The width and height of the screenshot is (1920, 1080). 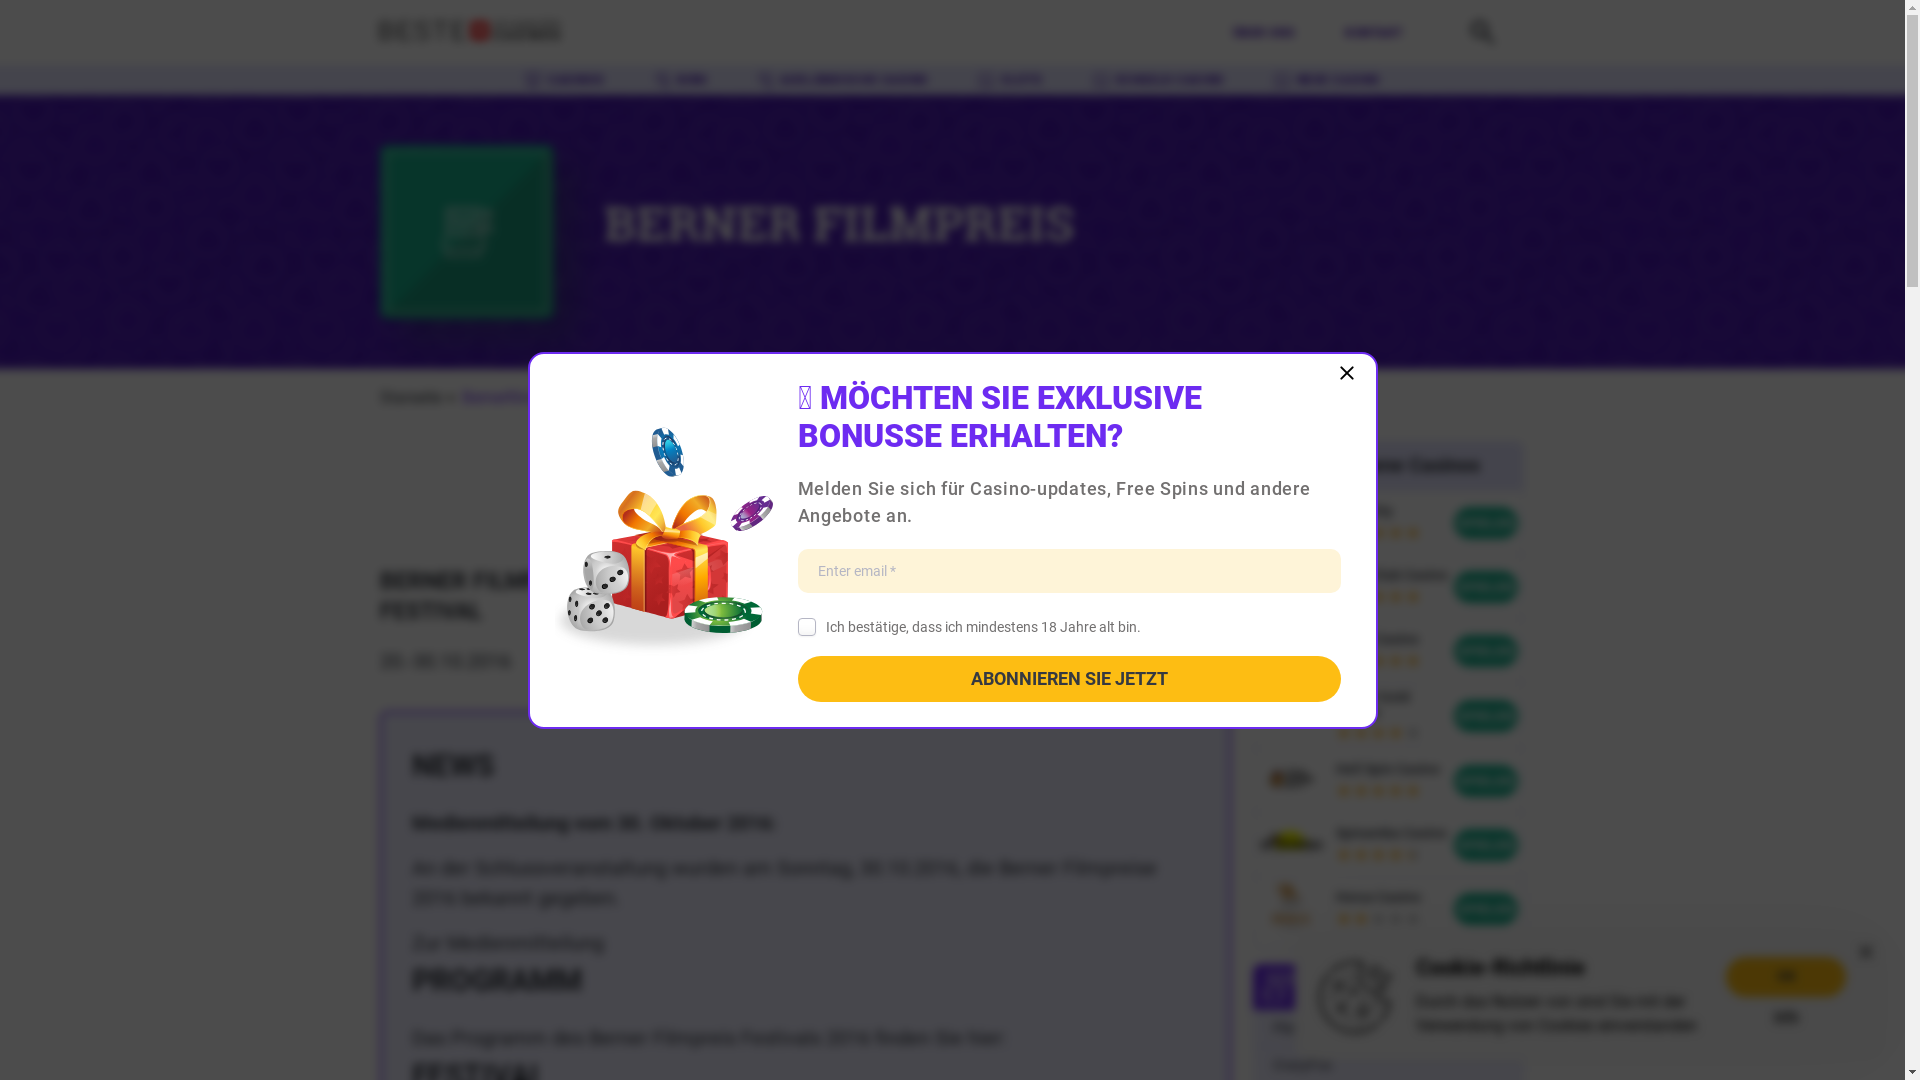 What do you see at coordinates (1486, 650) in the screenshot?
I see `SPIELEN` at bounding box center [1486, 650].